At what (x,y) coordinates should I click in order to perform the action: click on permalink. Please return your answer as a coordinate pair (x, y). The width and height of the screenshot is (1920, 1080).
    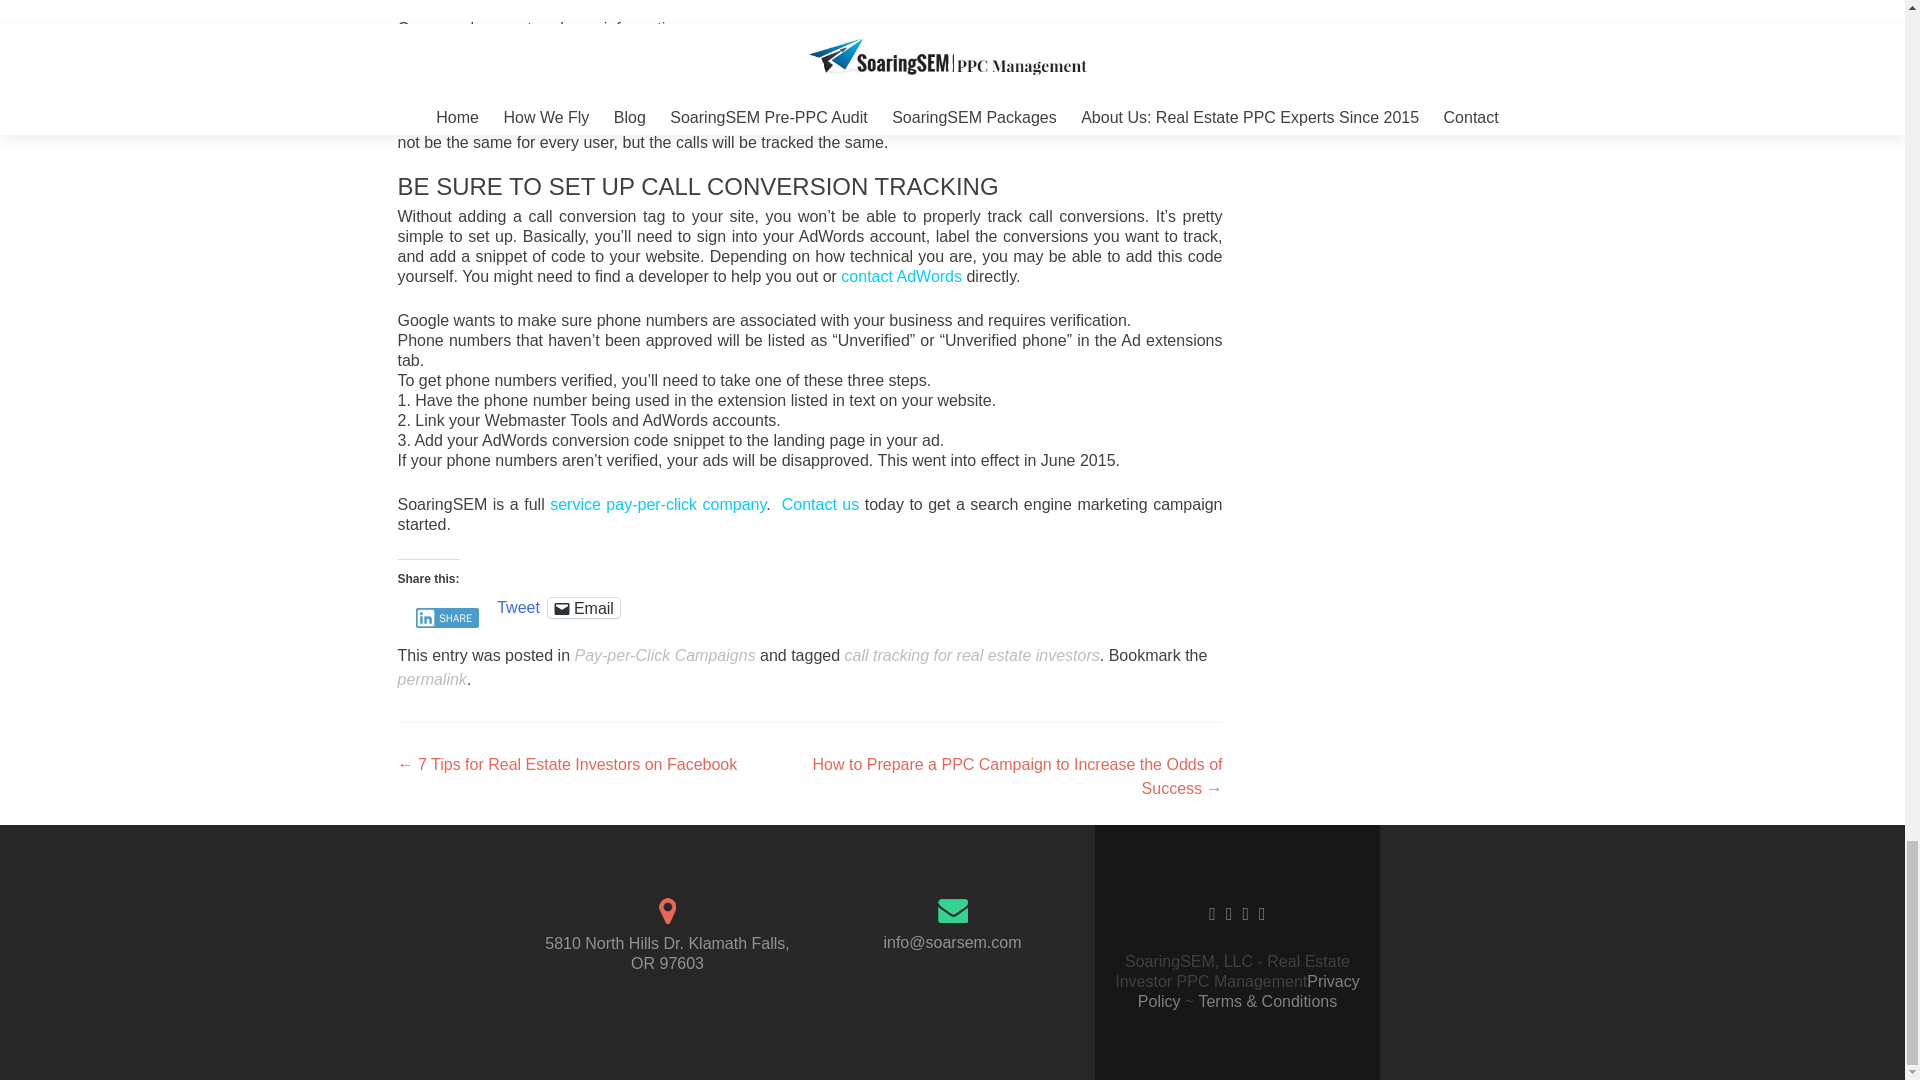
    Looking at the image, I should click on (432, 678).